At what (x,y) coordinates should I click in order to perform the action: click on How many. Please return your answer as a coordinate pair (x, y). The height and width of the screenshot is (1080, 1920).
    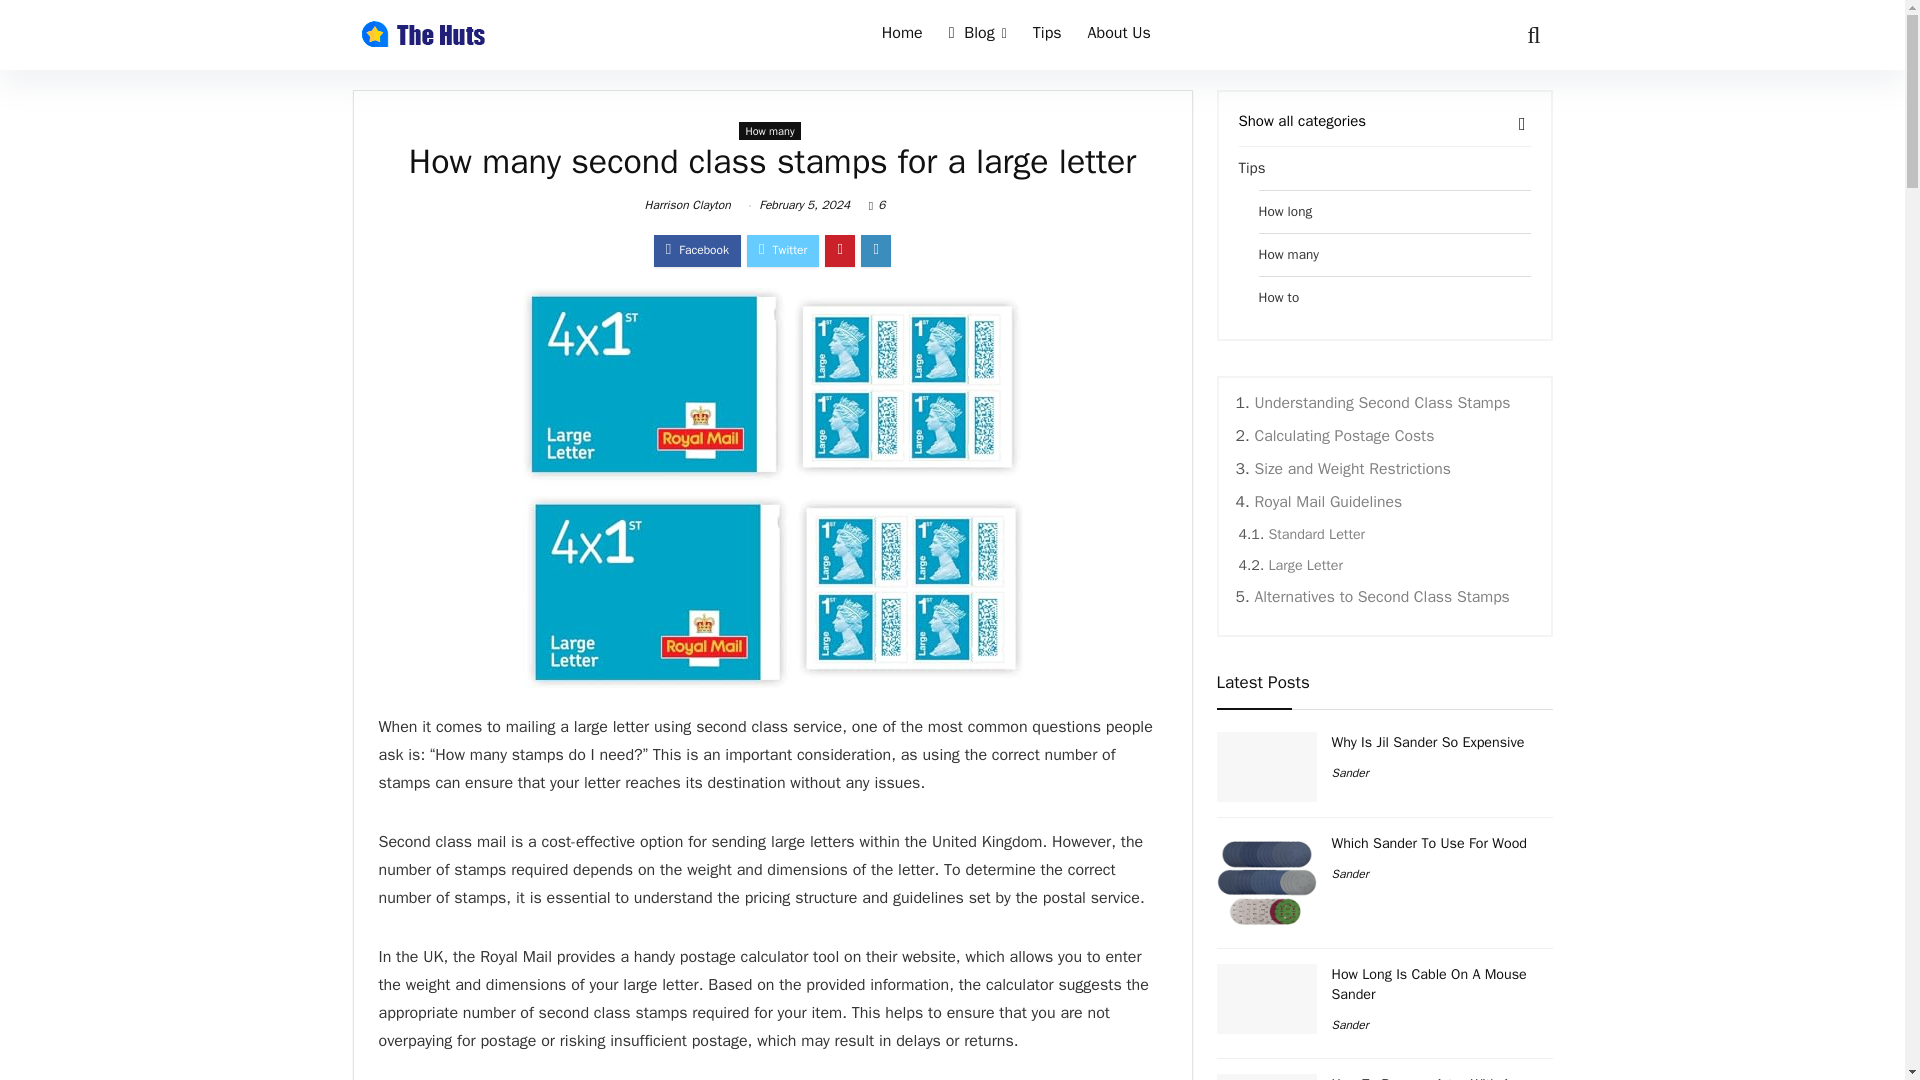
    Looking at the image, I should click on (770, 131).